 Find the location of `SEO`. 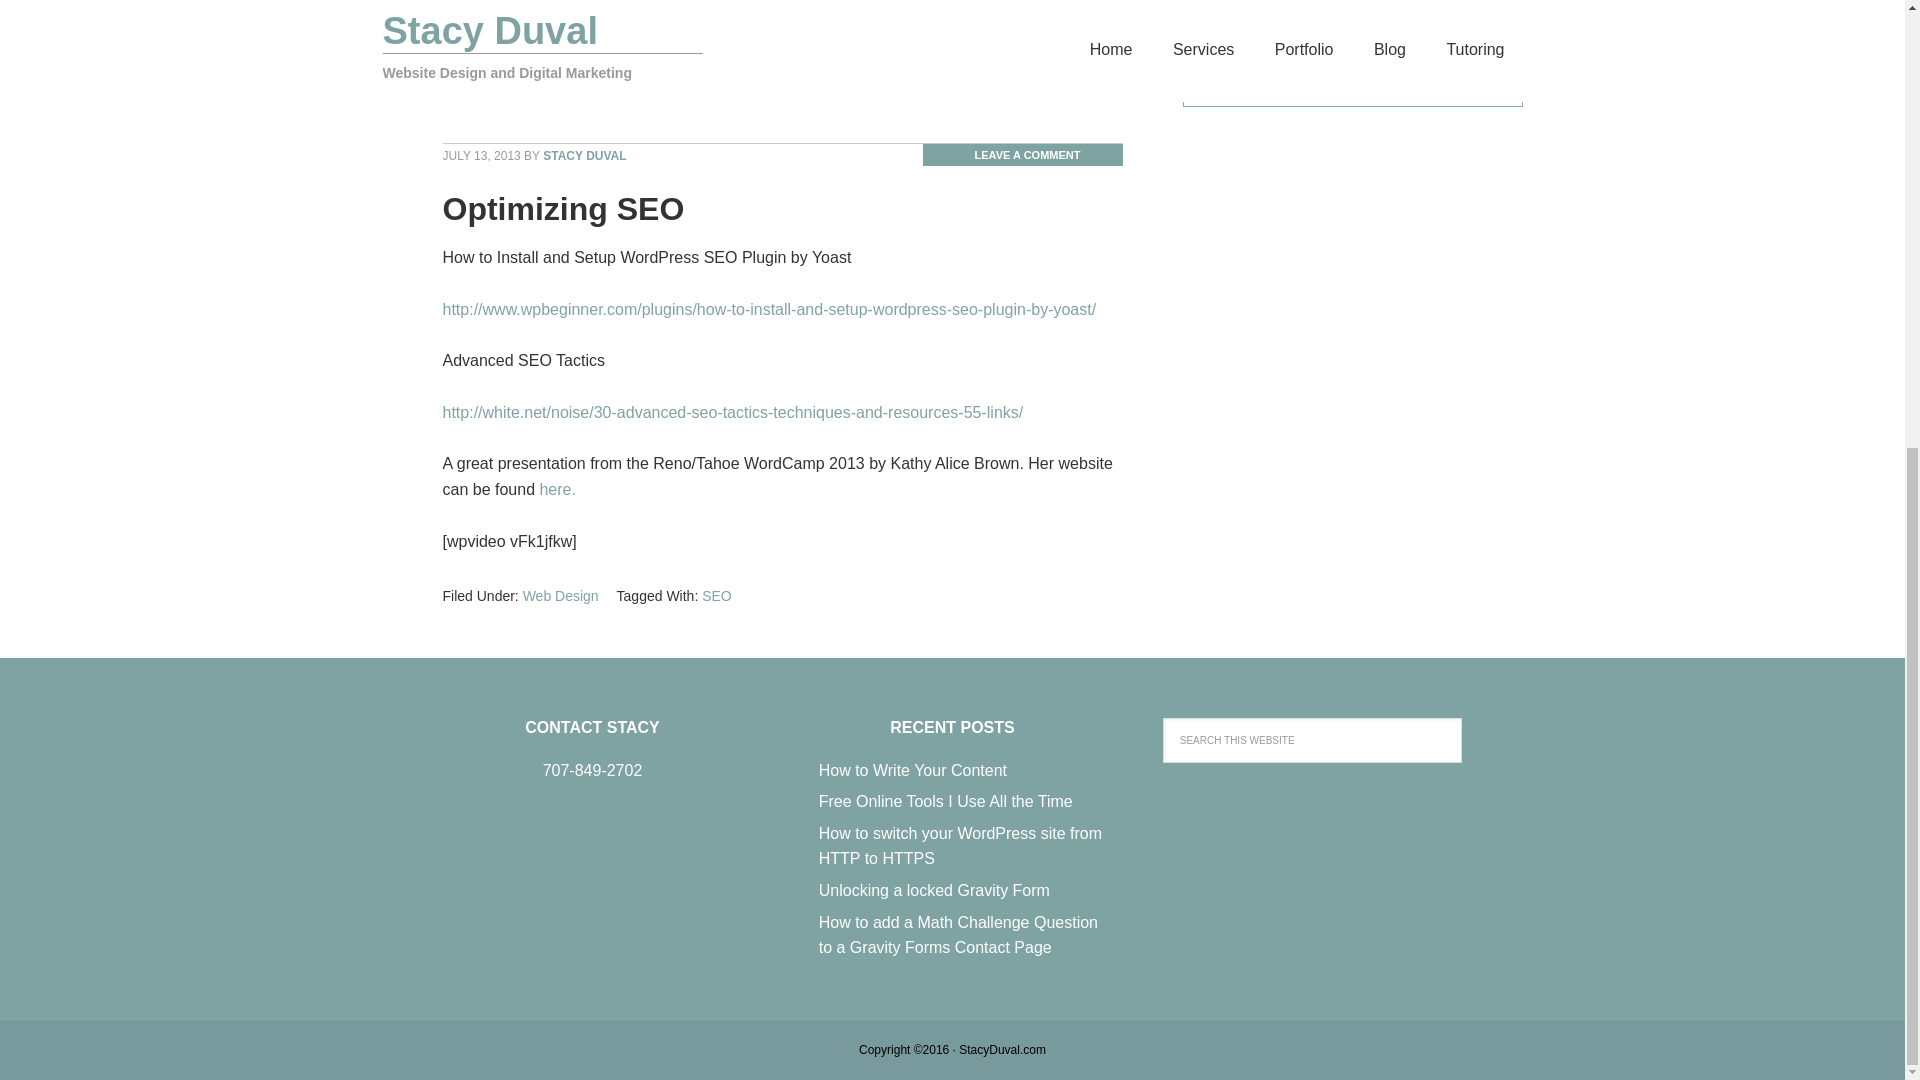

SEO is located at coordinates (716, 595).